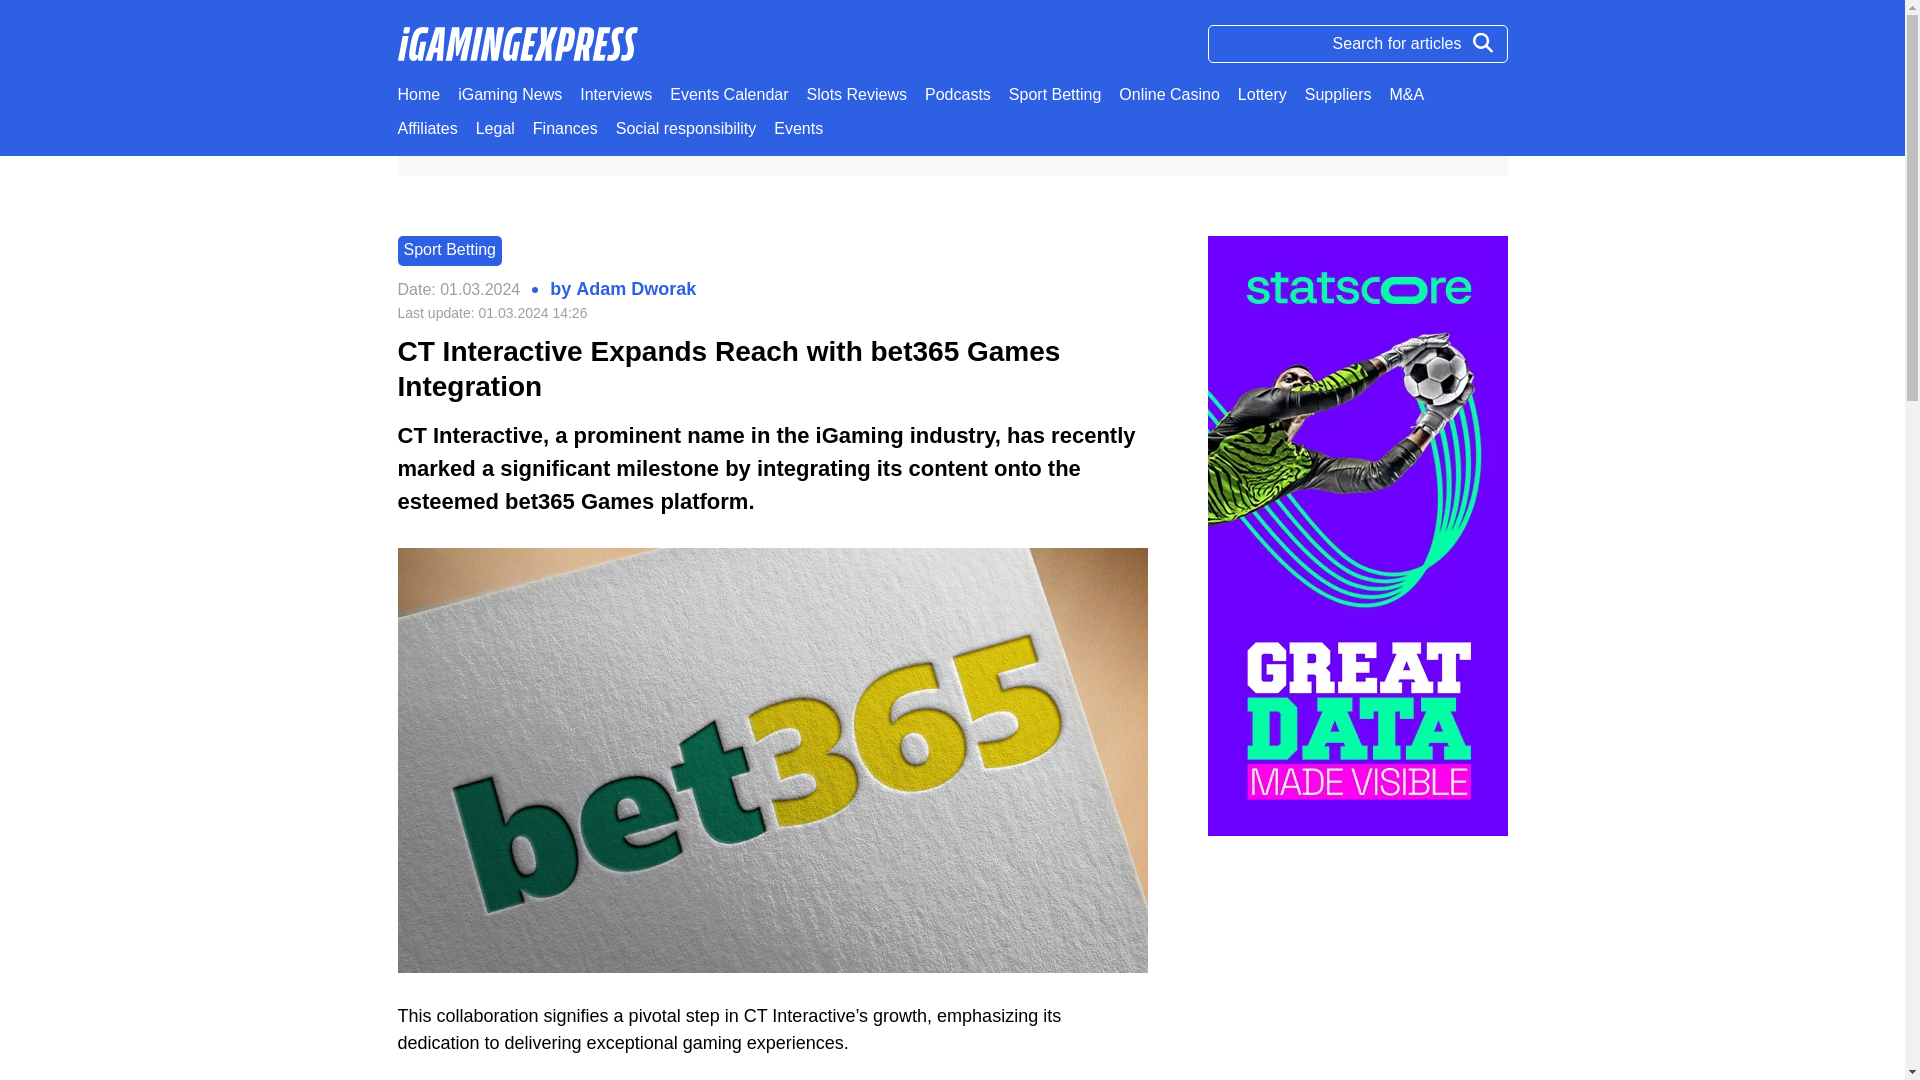 This screenshot has width=1920, height=1080. Describe the element at coordinates (450, 250) in the screenshot. I see `Sport Betting` at that location.